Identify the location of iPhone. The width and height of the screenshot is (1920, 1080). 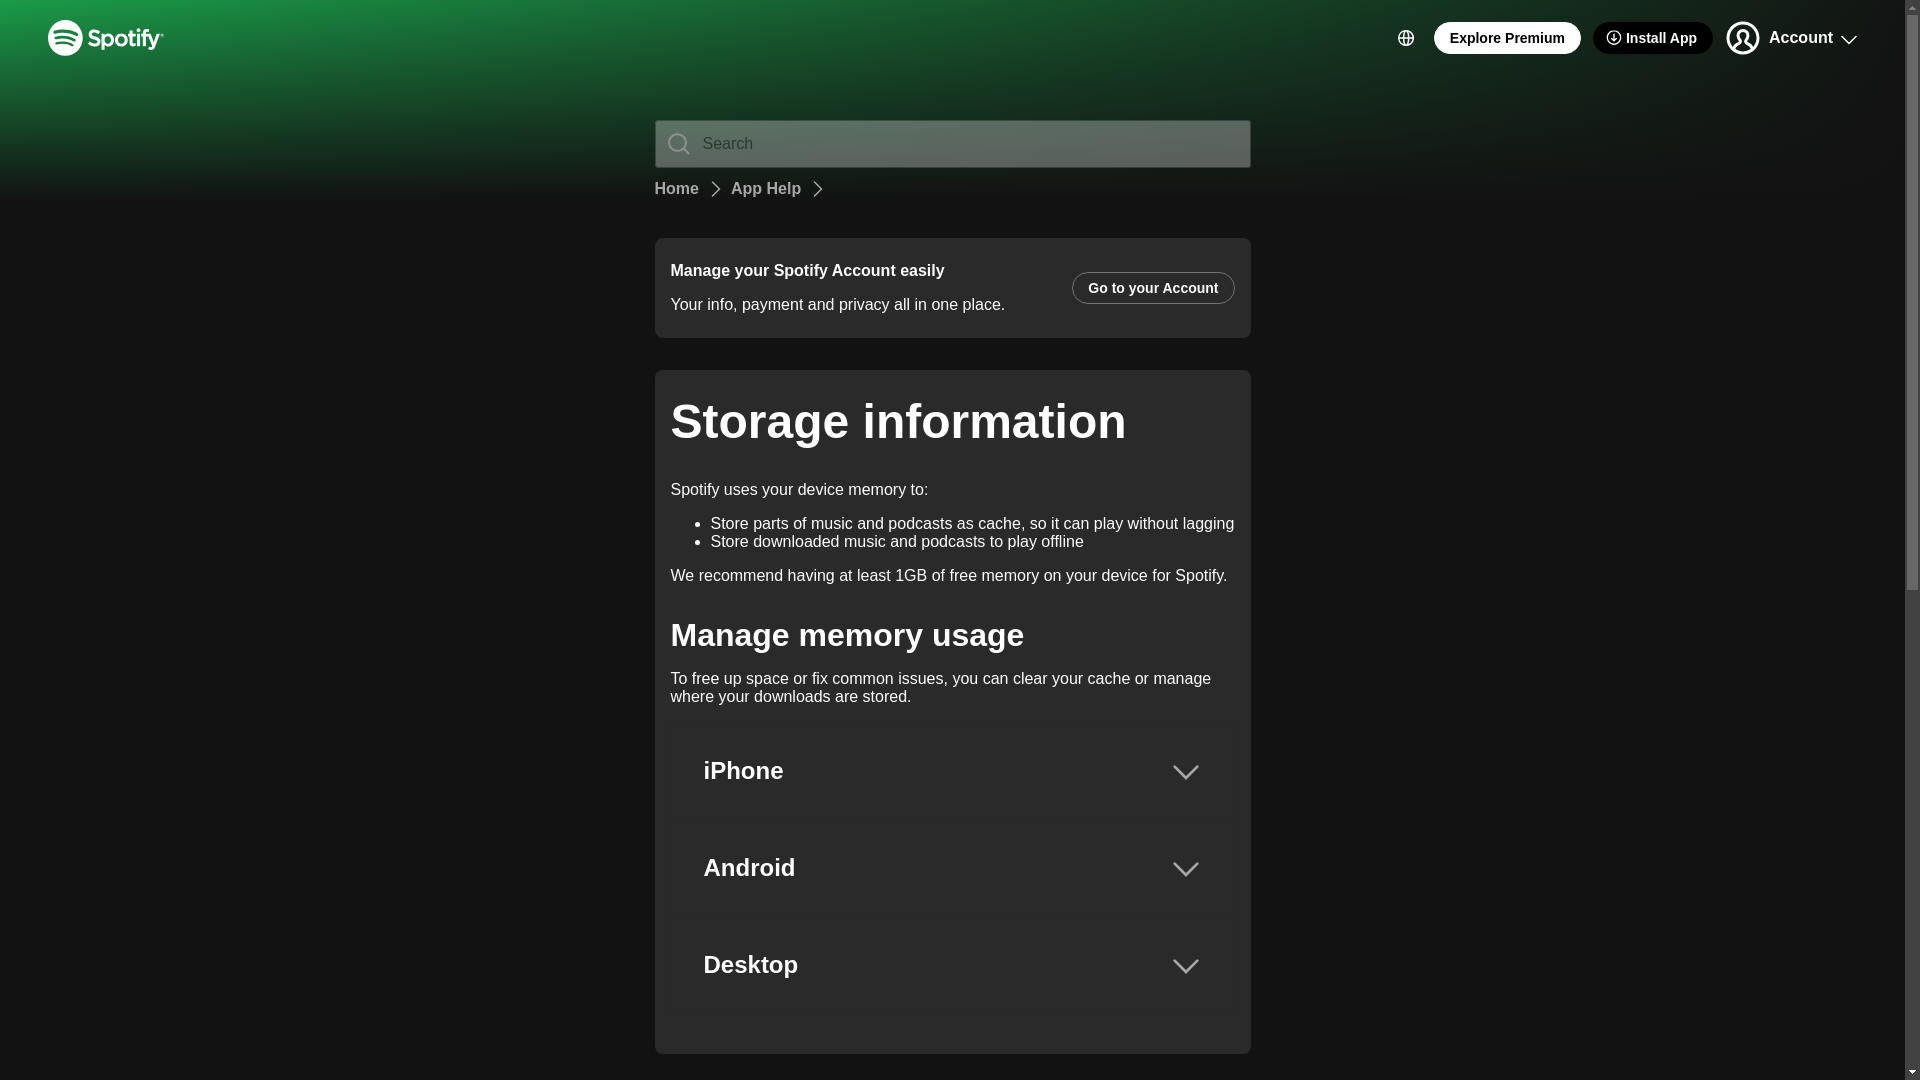
(953, 770).